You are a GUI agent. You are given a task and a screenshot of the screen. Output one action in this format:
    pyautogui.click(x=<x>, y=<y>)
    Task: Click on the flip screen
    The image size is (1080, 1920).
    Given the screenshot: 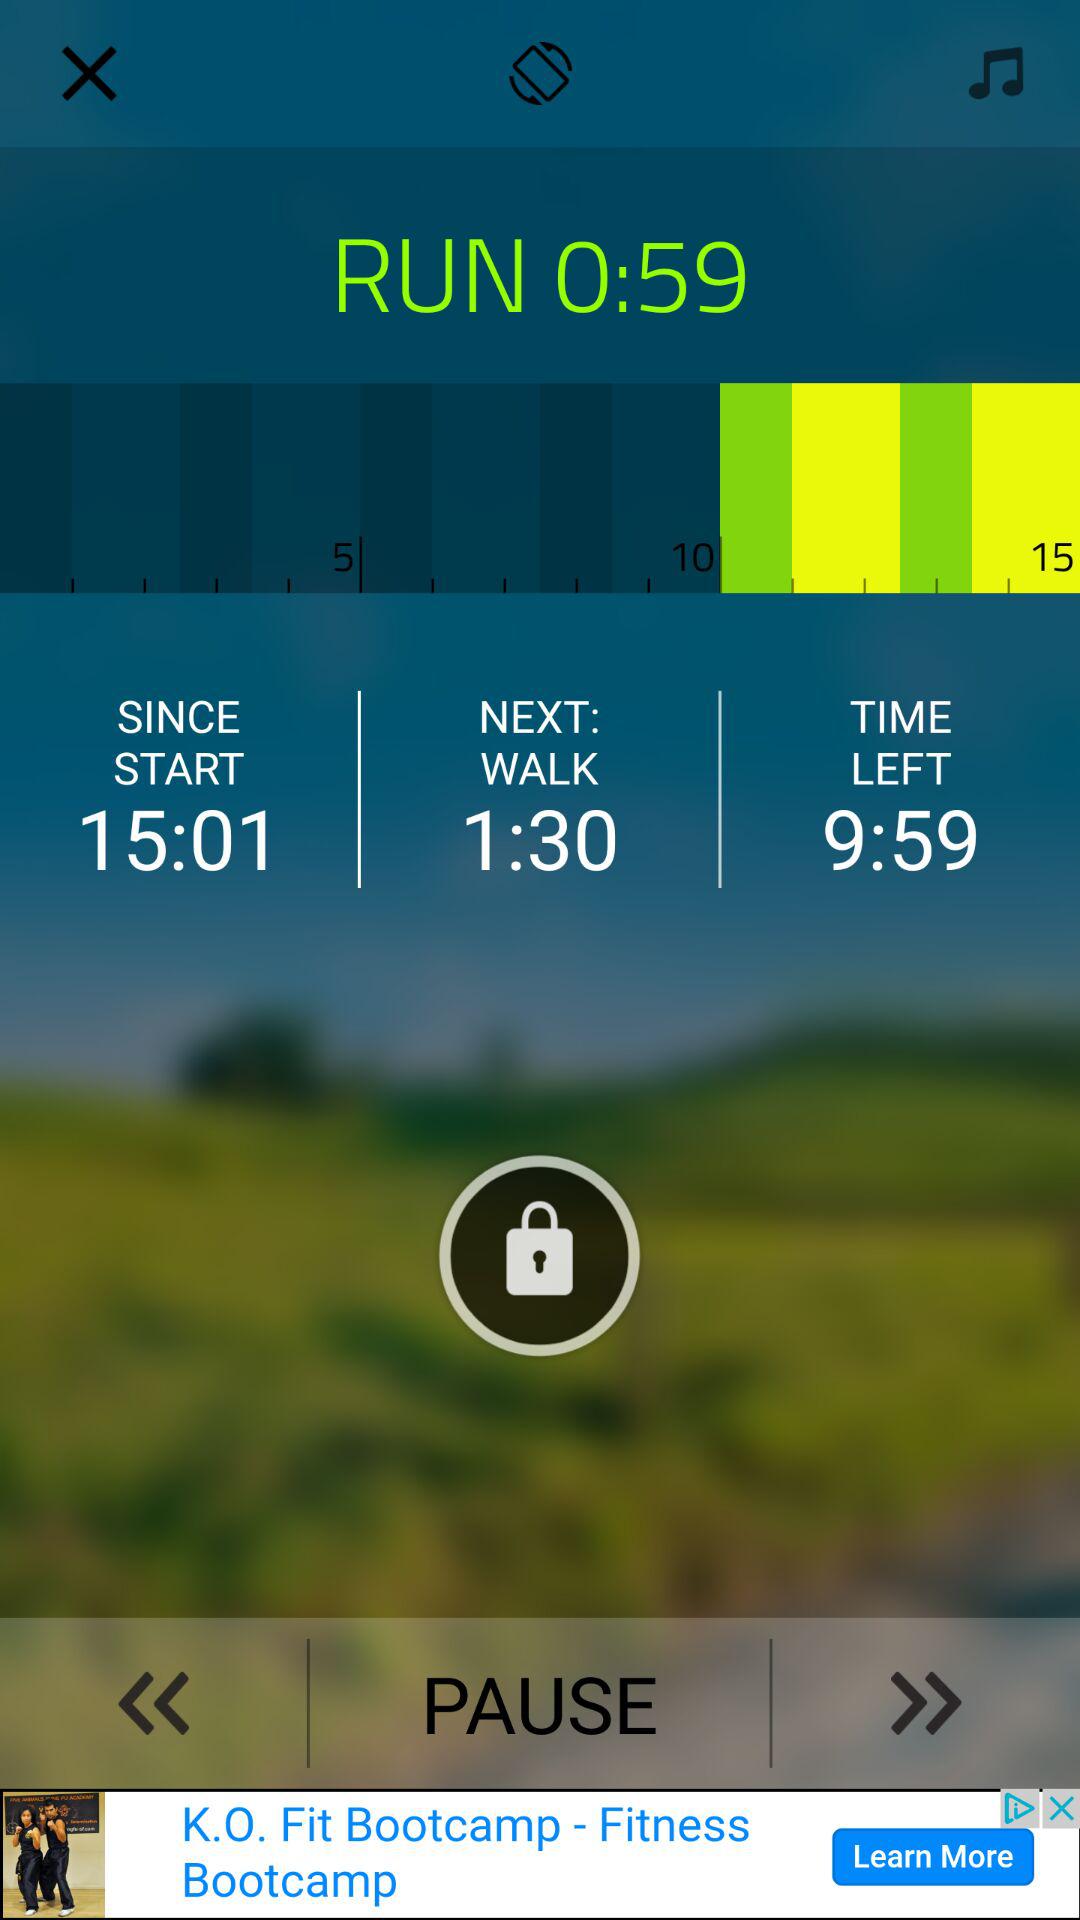 What is the action you would take?
    pyautogui.click(x=540, y=74)
    